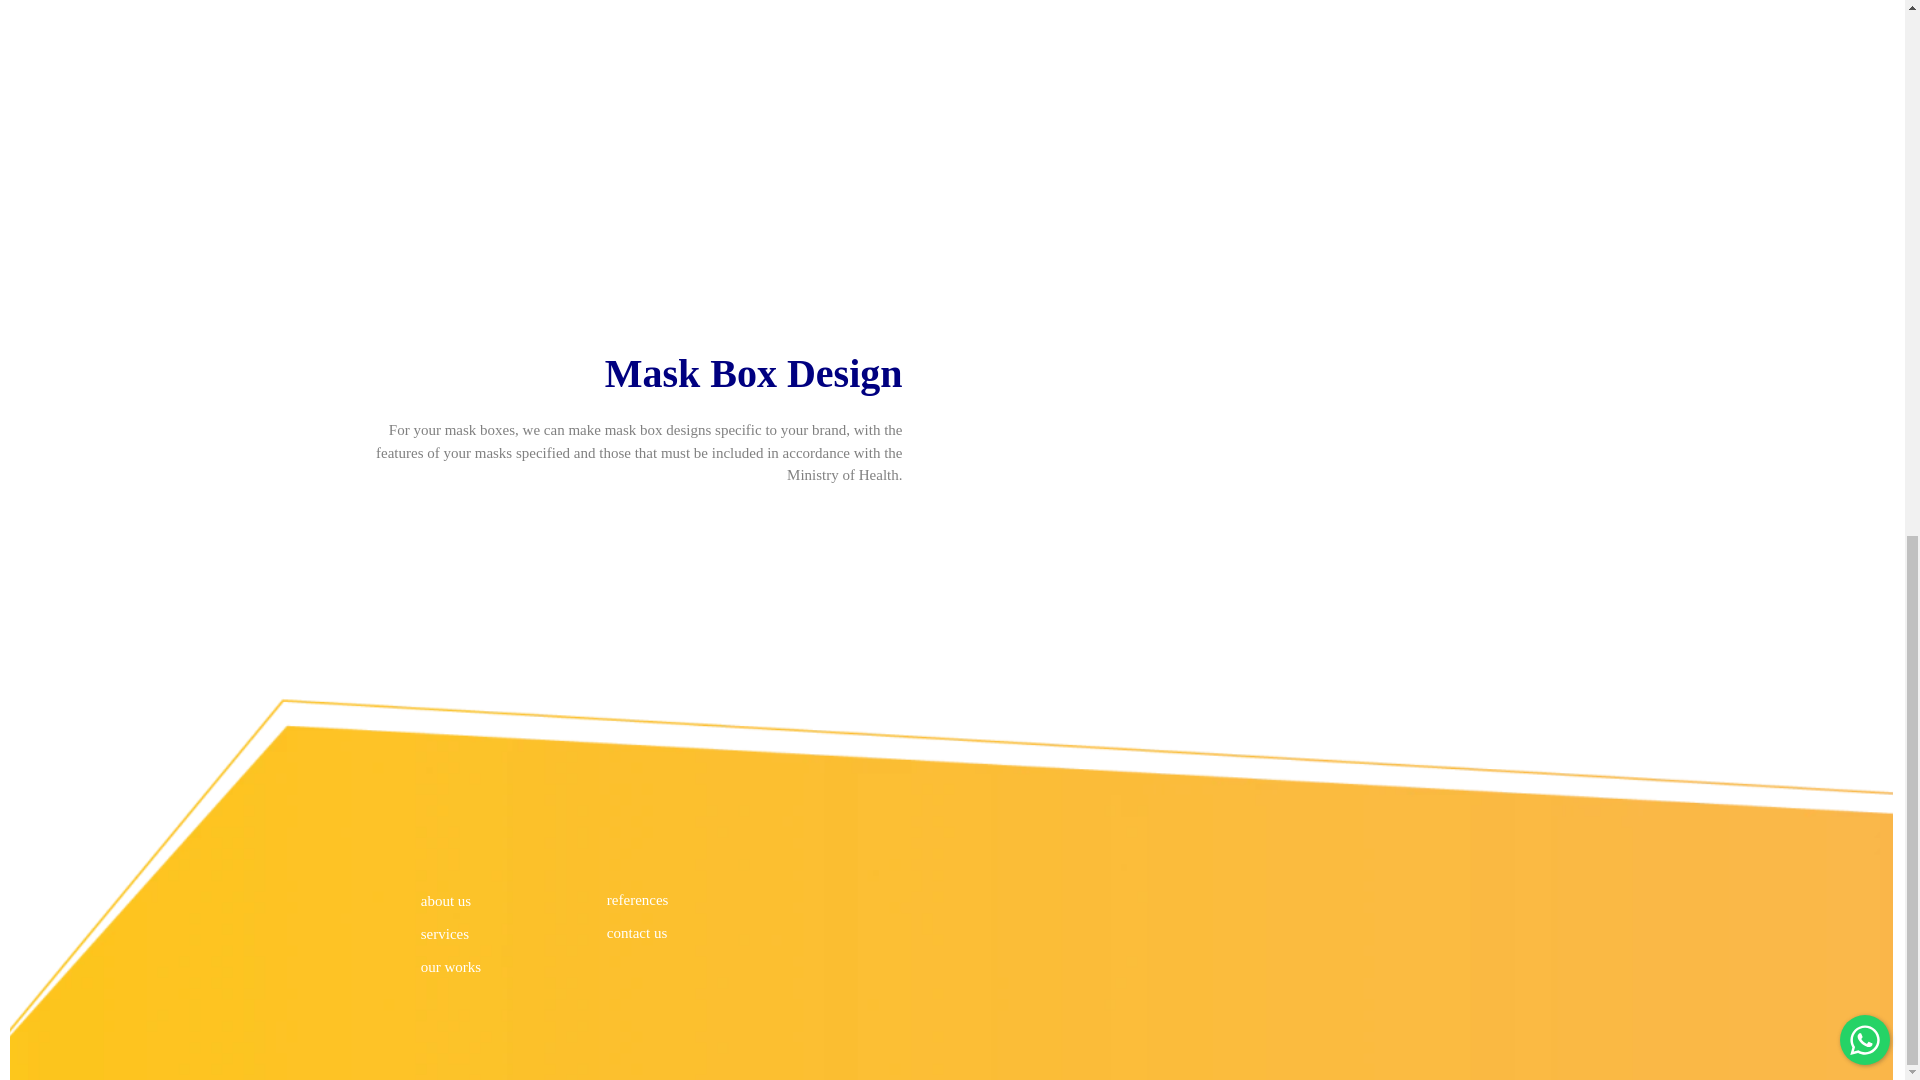 The height and width of the screenshot is (1080, 1920). Describe the element at coordinates (495, 901) in the screenshot. I see `about us` at that location.